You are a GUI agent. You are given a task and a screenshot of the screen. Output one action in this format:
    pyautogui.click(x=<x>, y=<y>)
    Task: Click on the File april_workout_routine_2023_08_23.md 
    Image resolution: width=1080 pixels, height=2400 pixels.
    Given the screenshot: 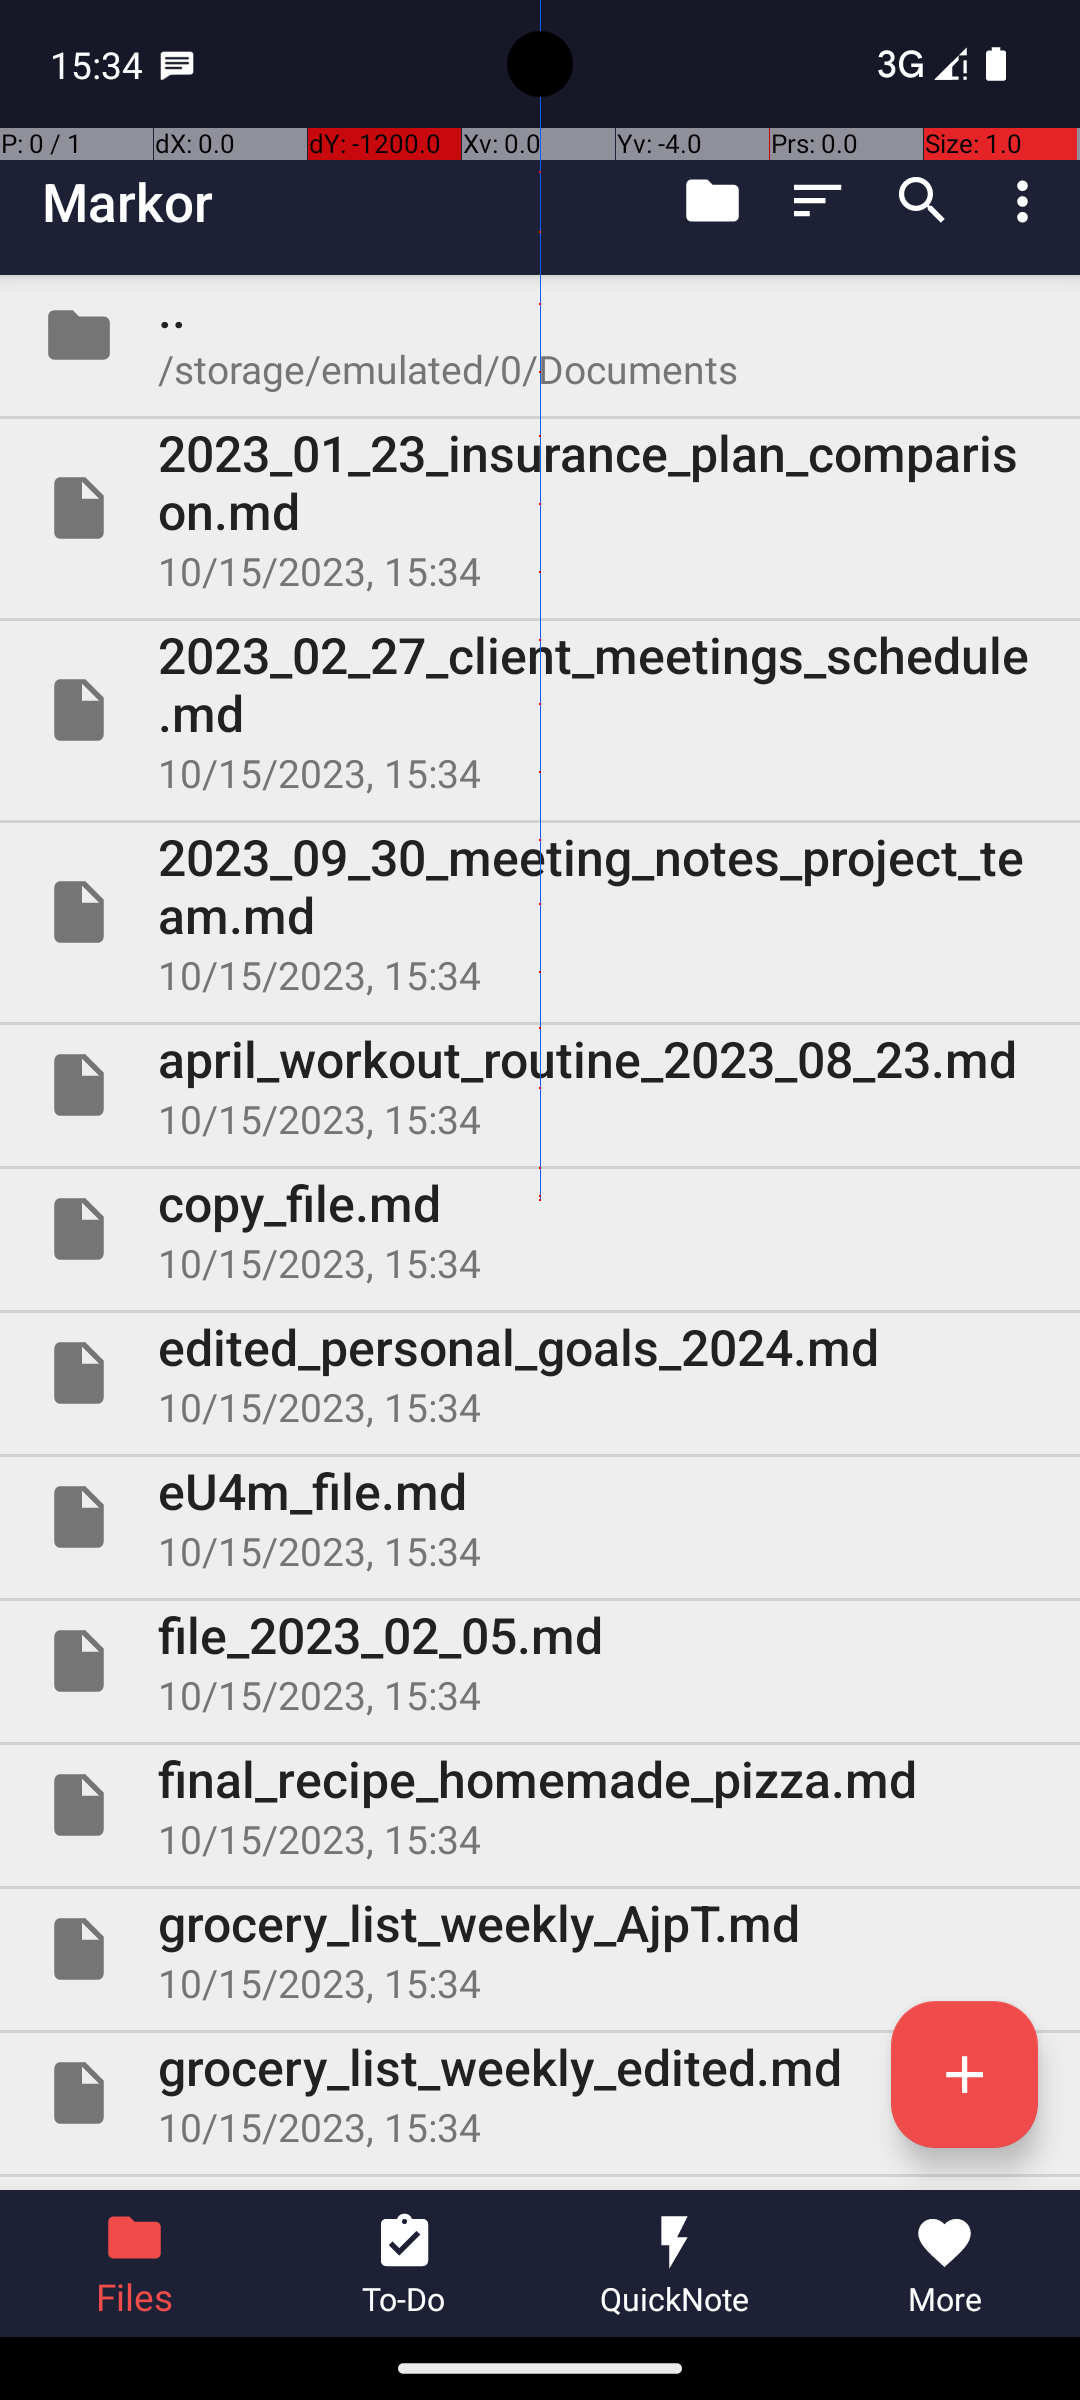 What is the action you would take?
    pyautogui.click(x=540, y=1085)
    